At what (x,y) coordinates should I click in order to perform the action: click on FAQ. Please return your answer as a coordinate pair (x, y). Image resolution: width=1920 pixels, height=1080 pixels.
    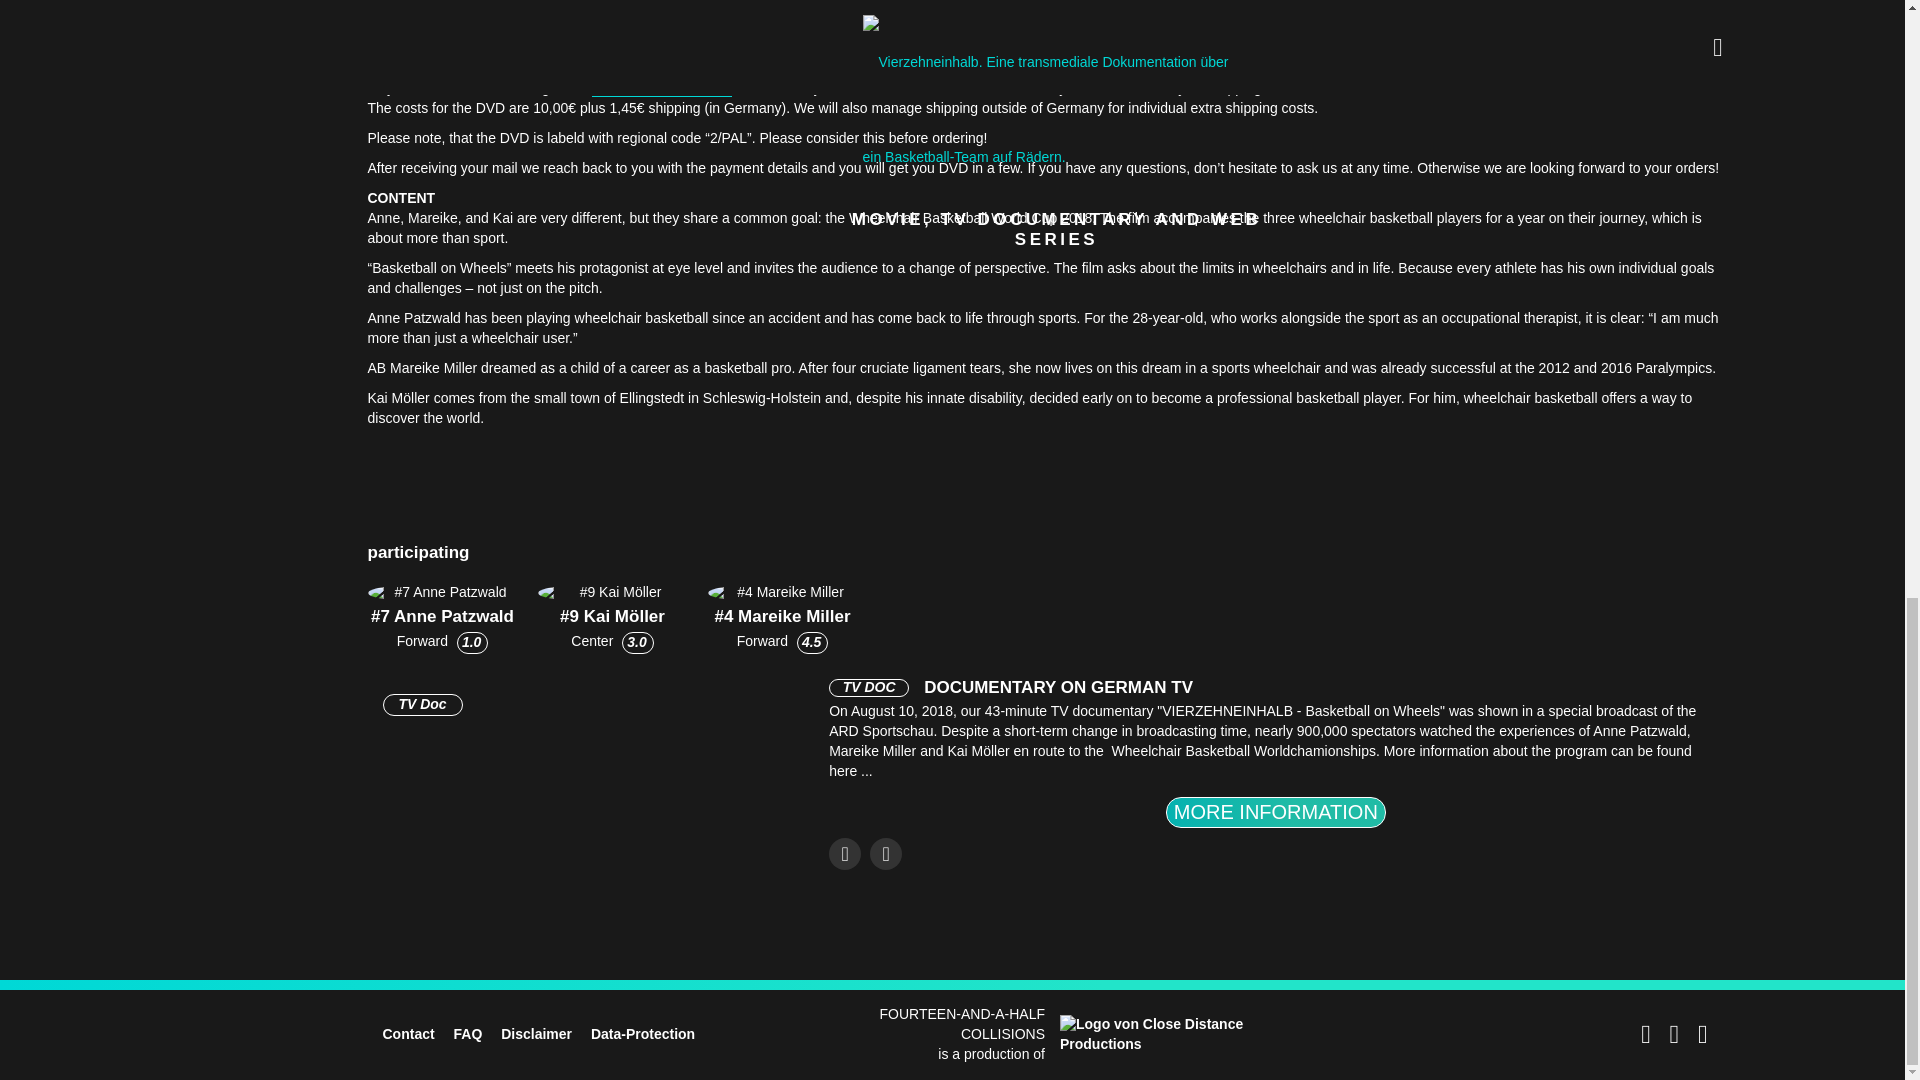
    Looking at the image, I should click on (468, 1034).